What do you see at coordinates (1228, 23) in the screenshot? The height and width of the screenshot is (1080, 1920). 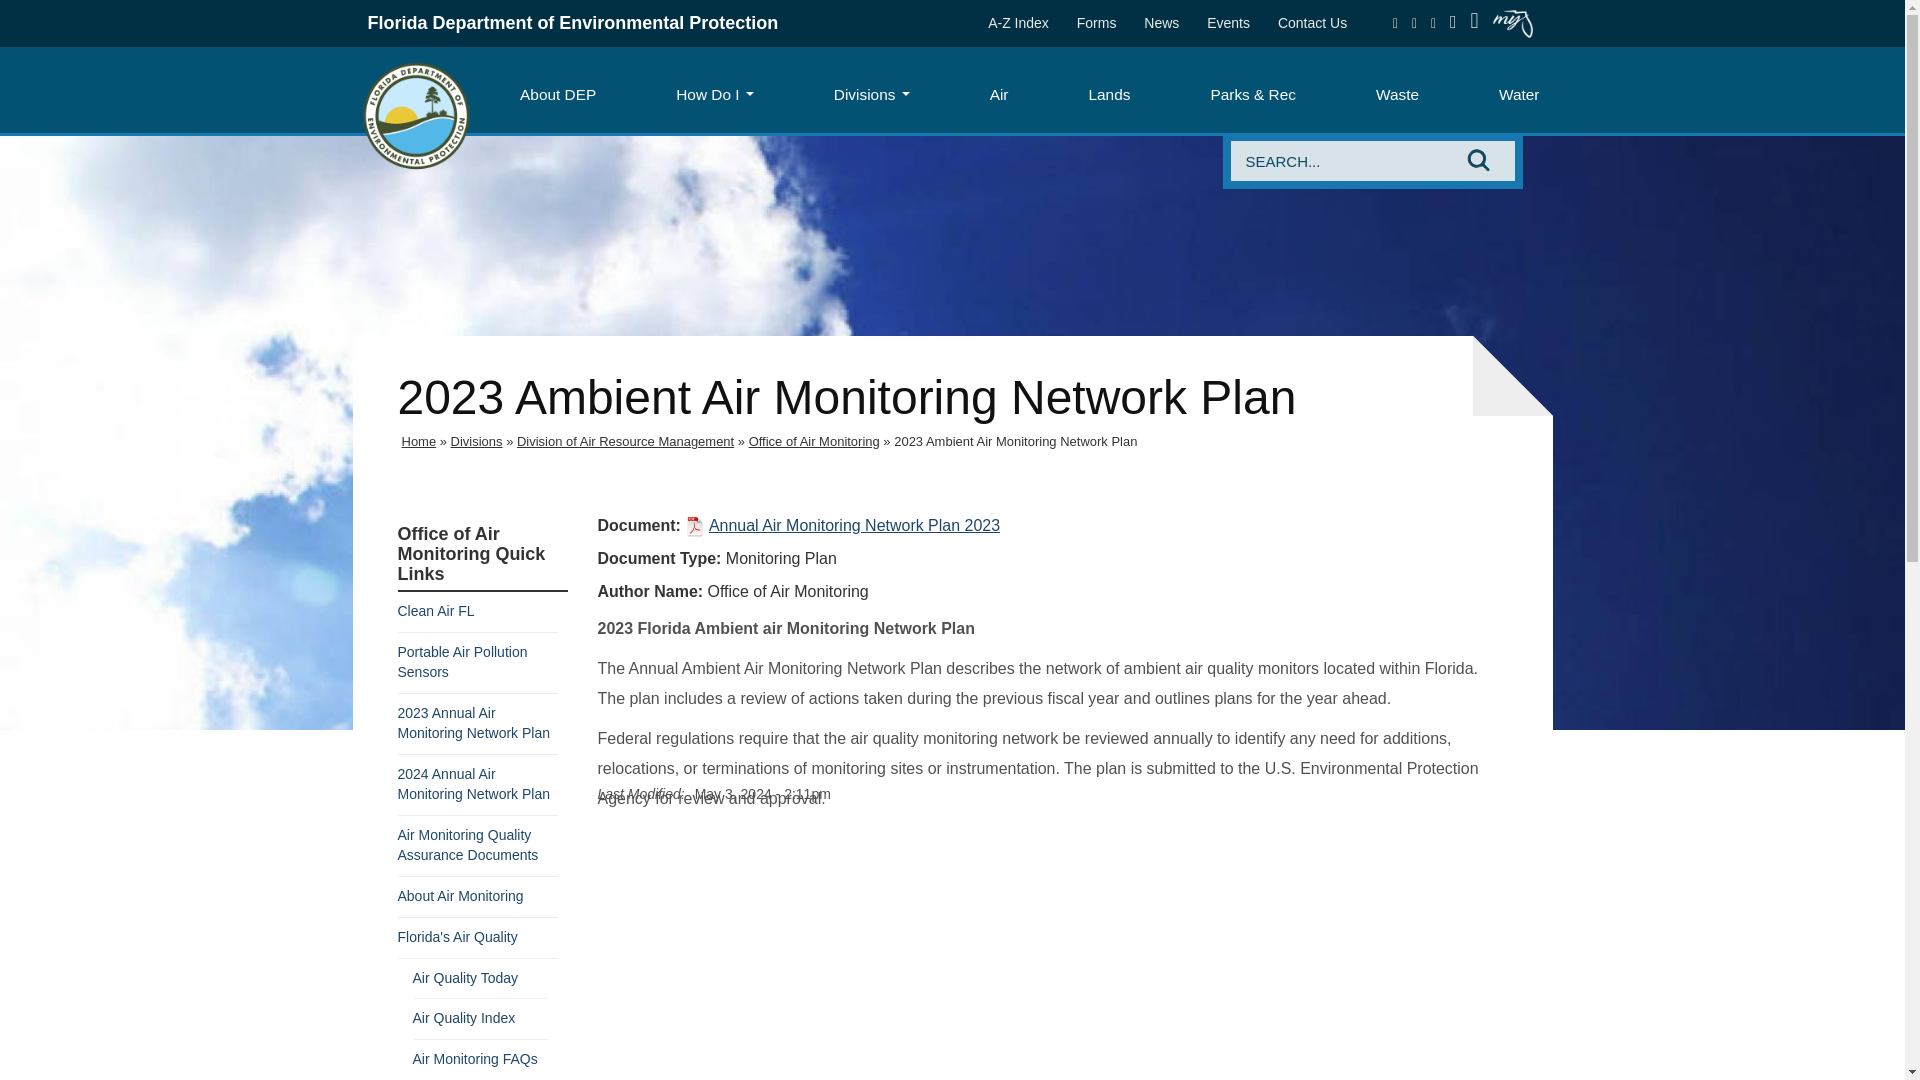 I see `Events` at bounding box center [1228, 23].